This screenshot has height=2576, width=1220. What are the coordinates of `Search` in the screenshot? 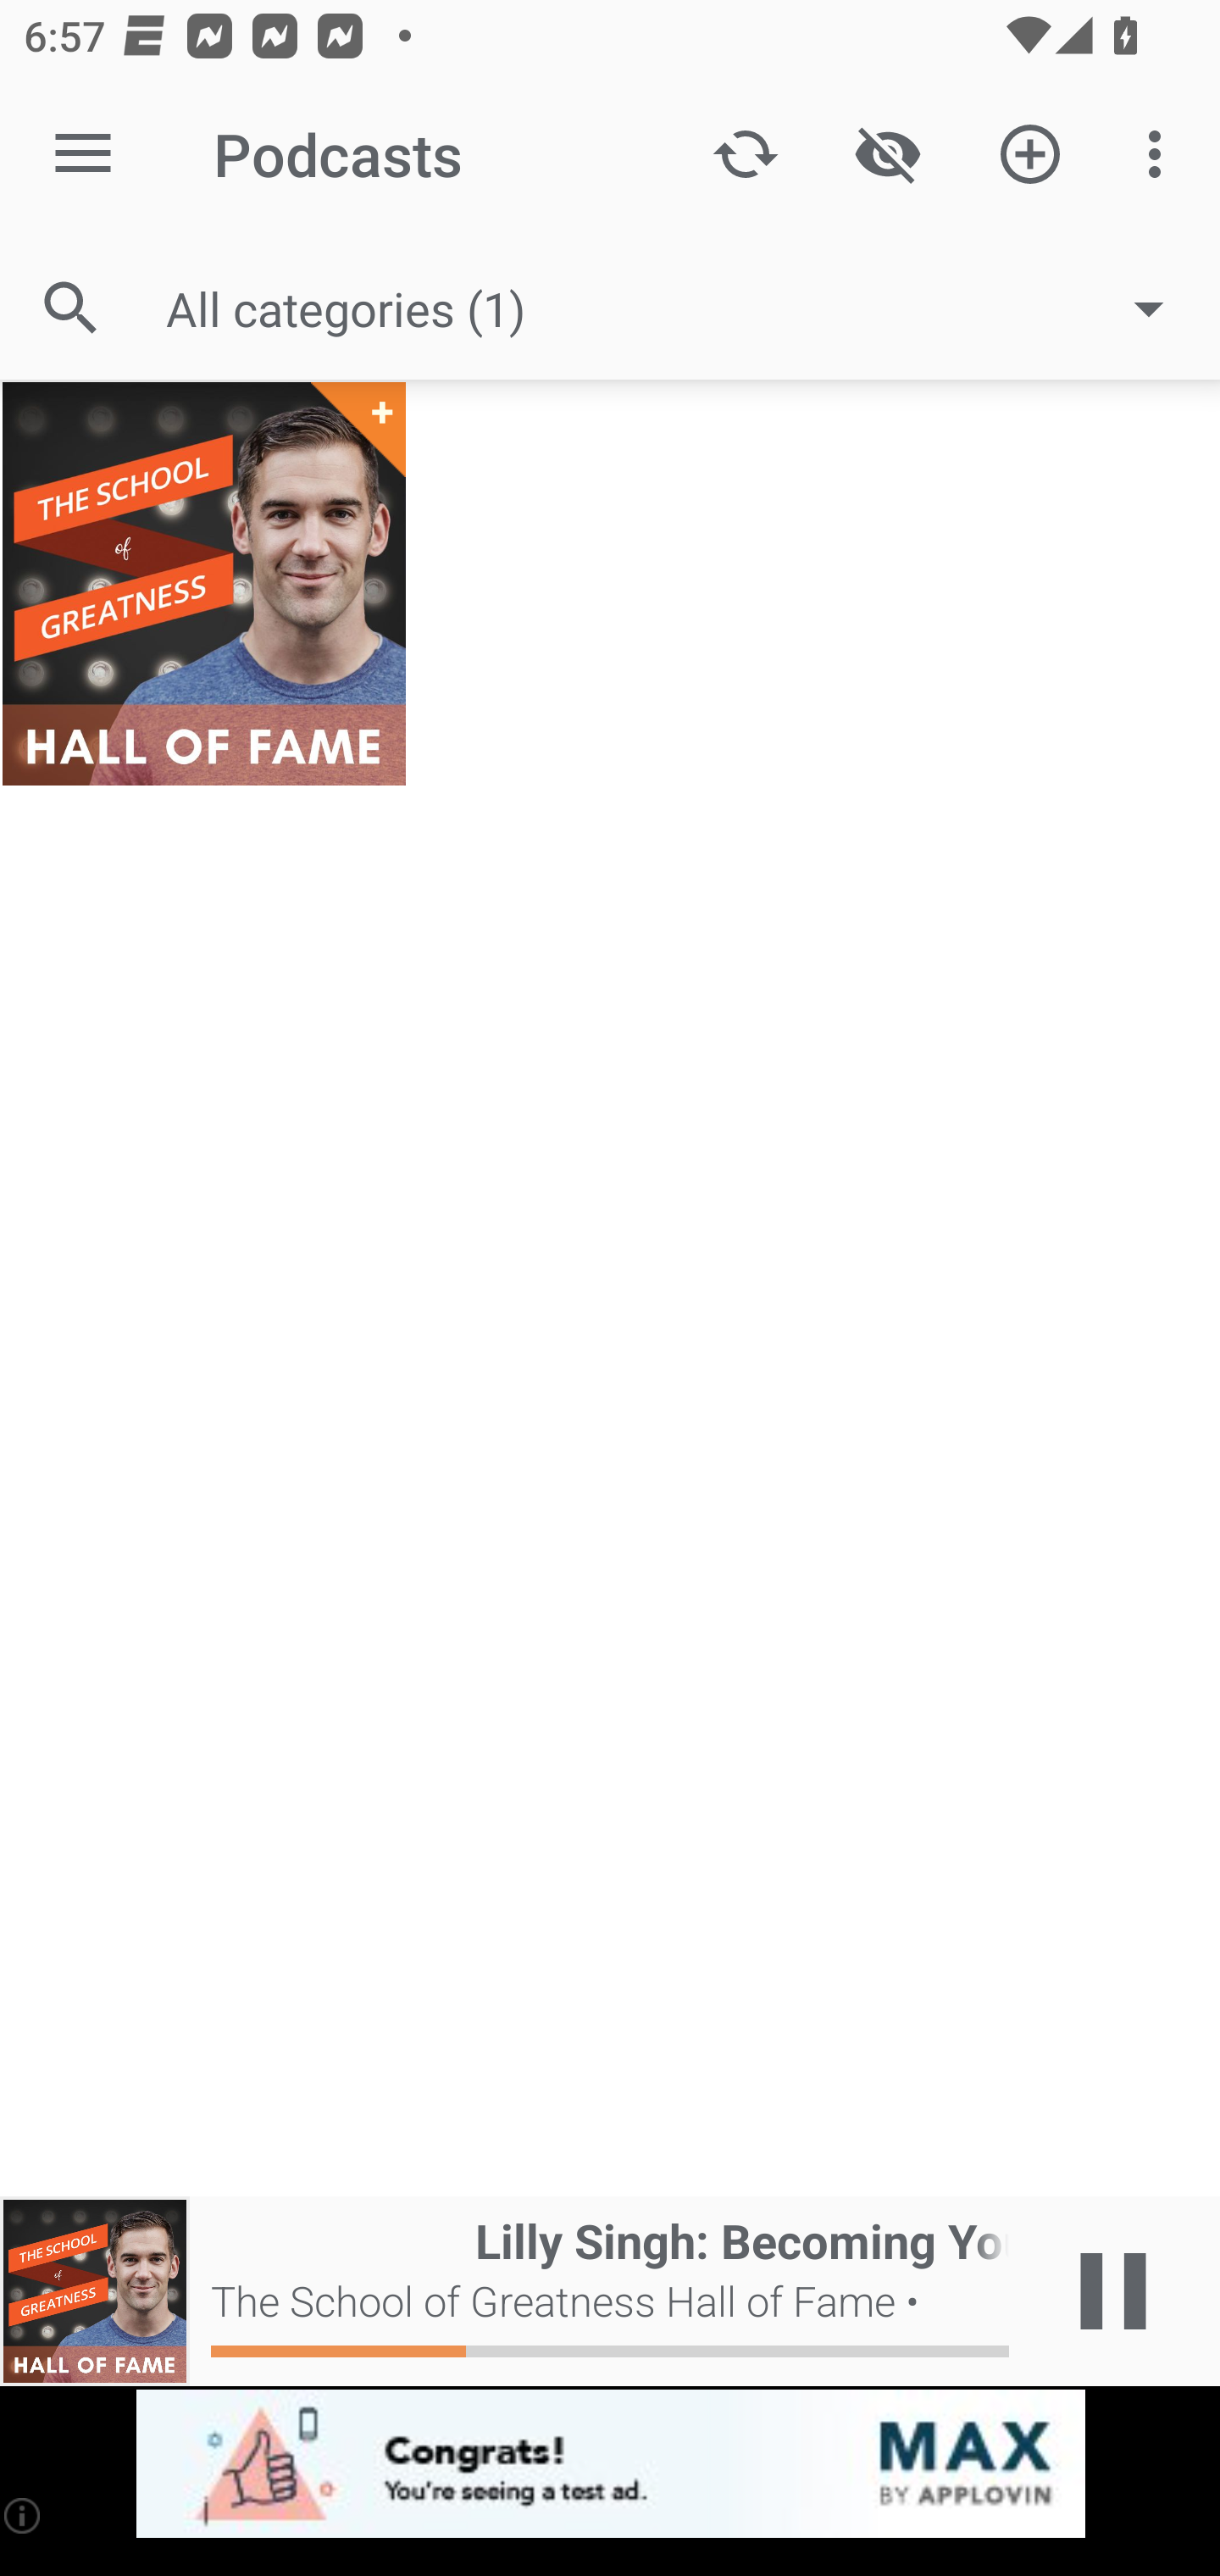 It's located at (71, 307).